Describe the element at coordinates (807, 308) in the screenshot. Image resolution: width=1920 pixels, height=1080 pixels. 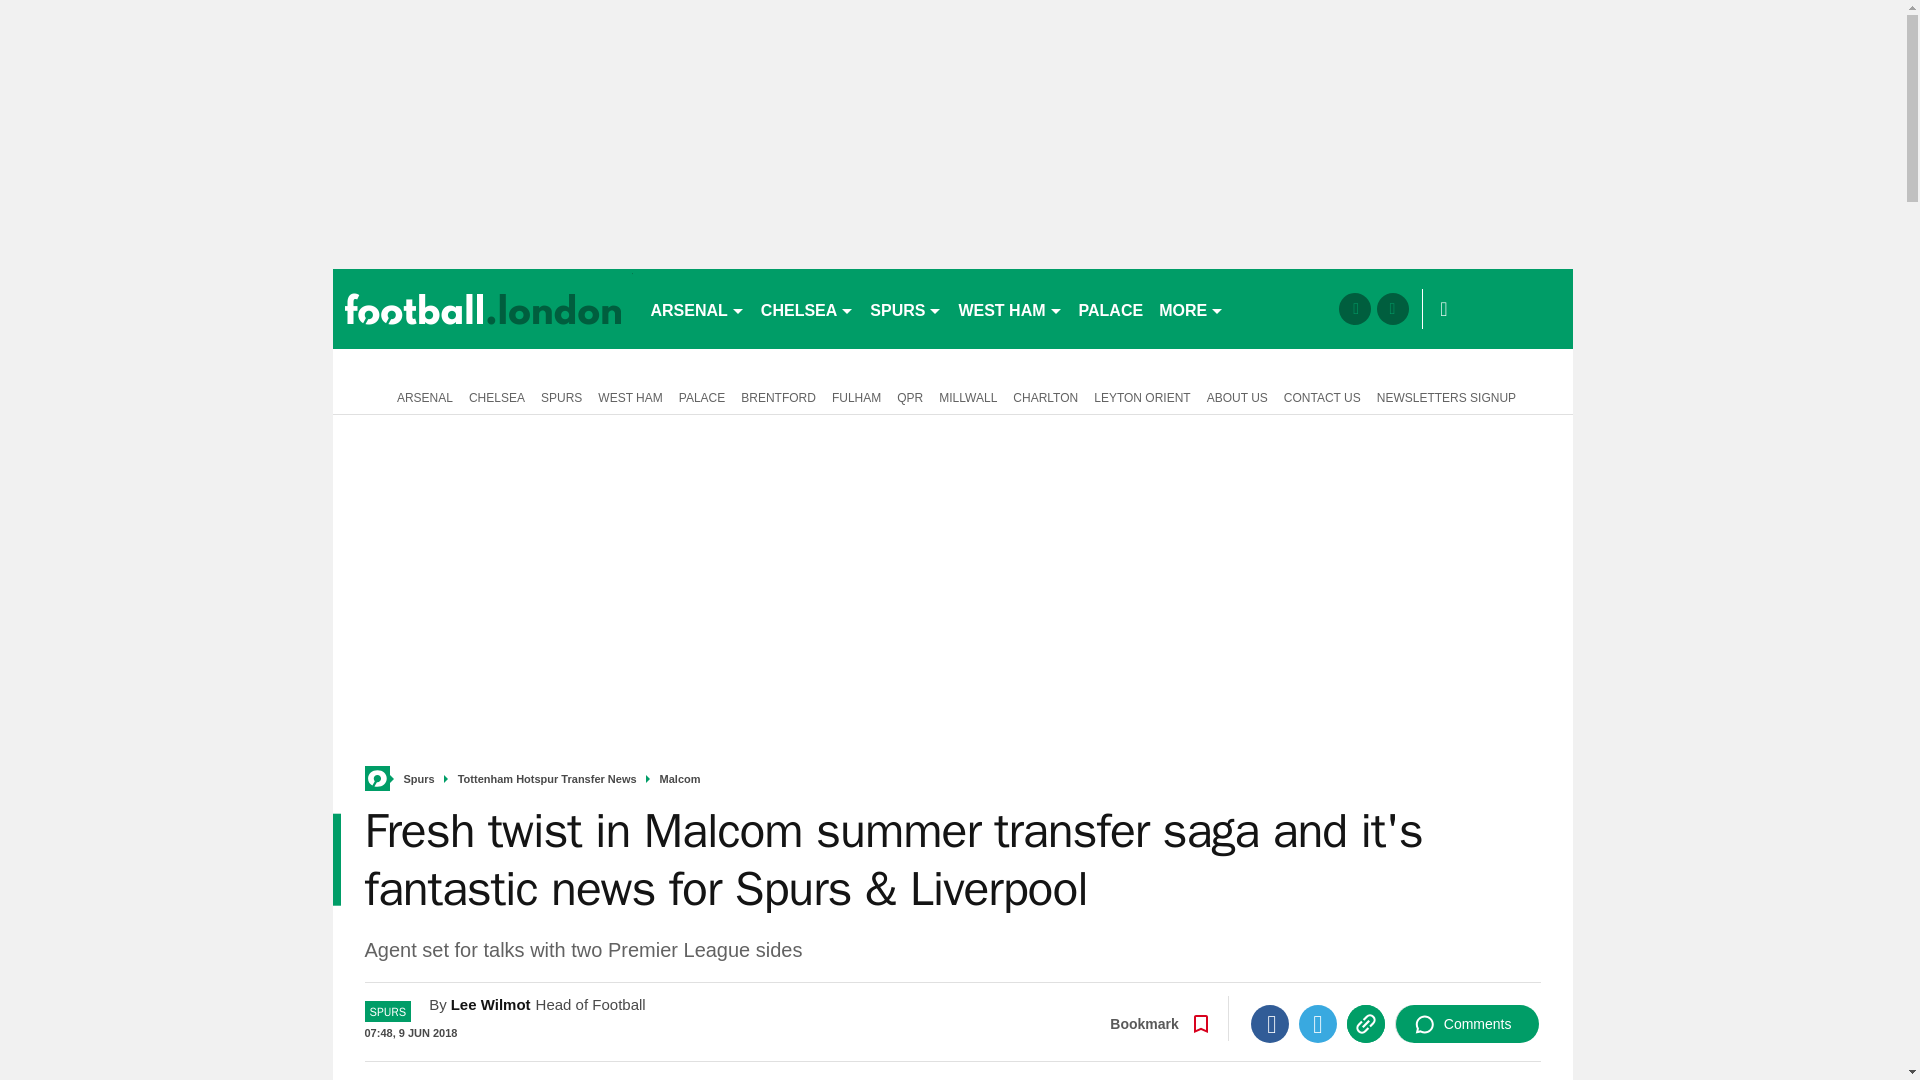
I see `CHELSEA` at that location.